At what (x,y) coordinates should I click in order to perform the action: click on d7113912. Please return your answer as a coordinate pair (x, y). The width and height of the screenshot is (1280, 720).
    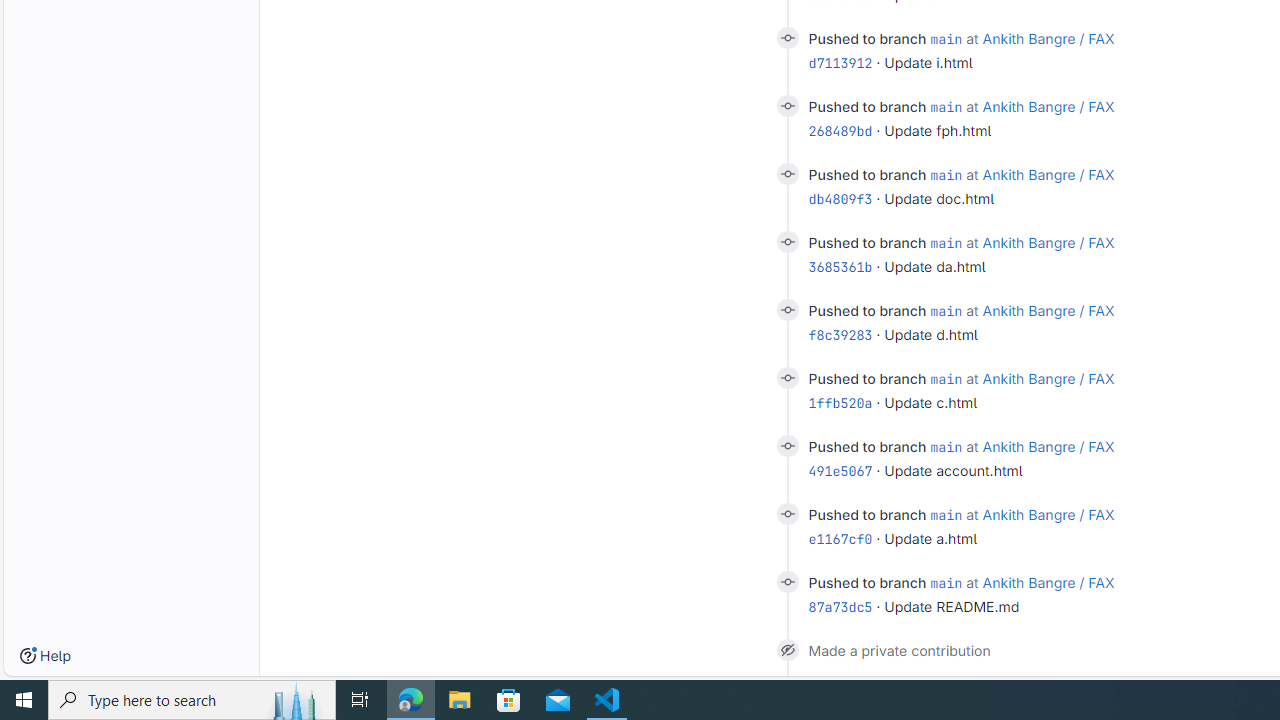
    Looking at the image, I should click on (840, 63).